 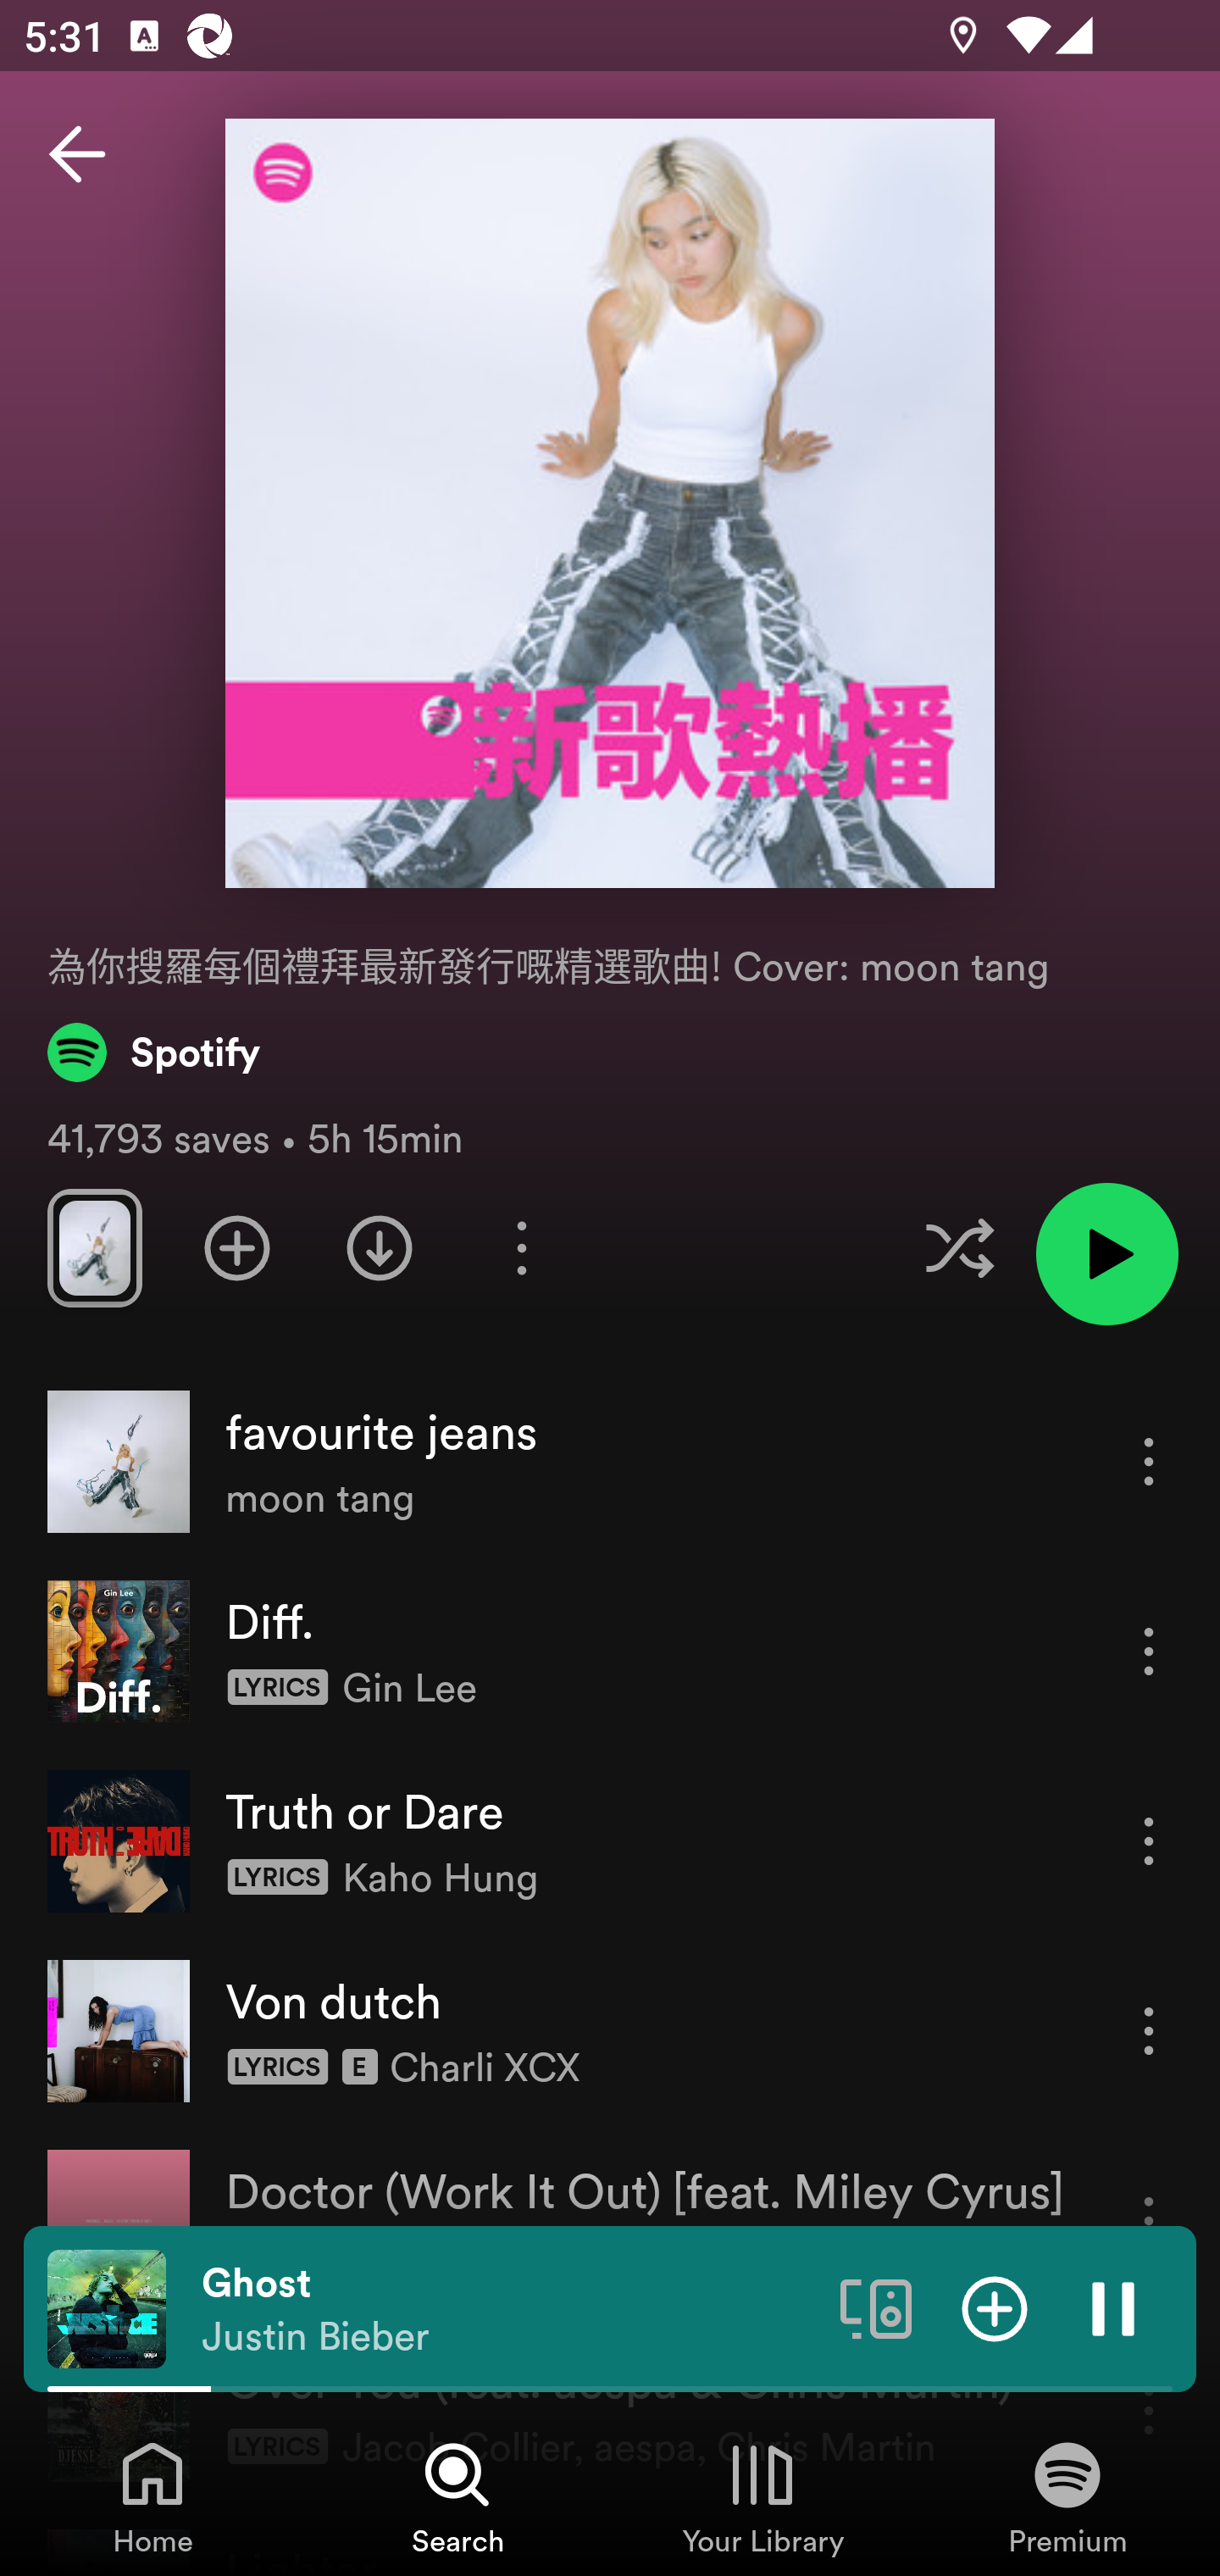 What do you see at coordinates (1113, 2307) in the screenshot?
I see `Pause` at bounding box center [1113, 2307].